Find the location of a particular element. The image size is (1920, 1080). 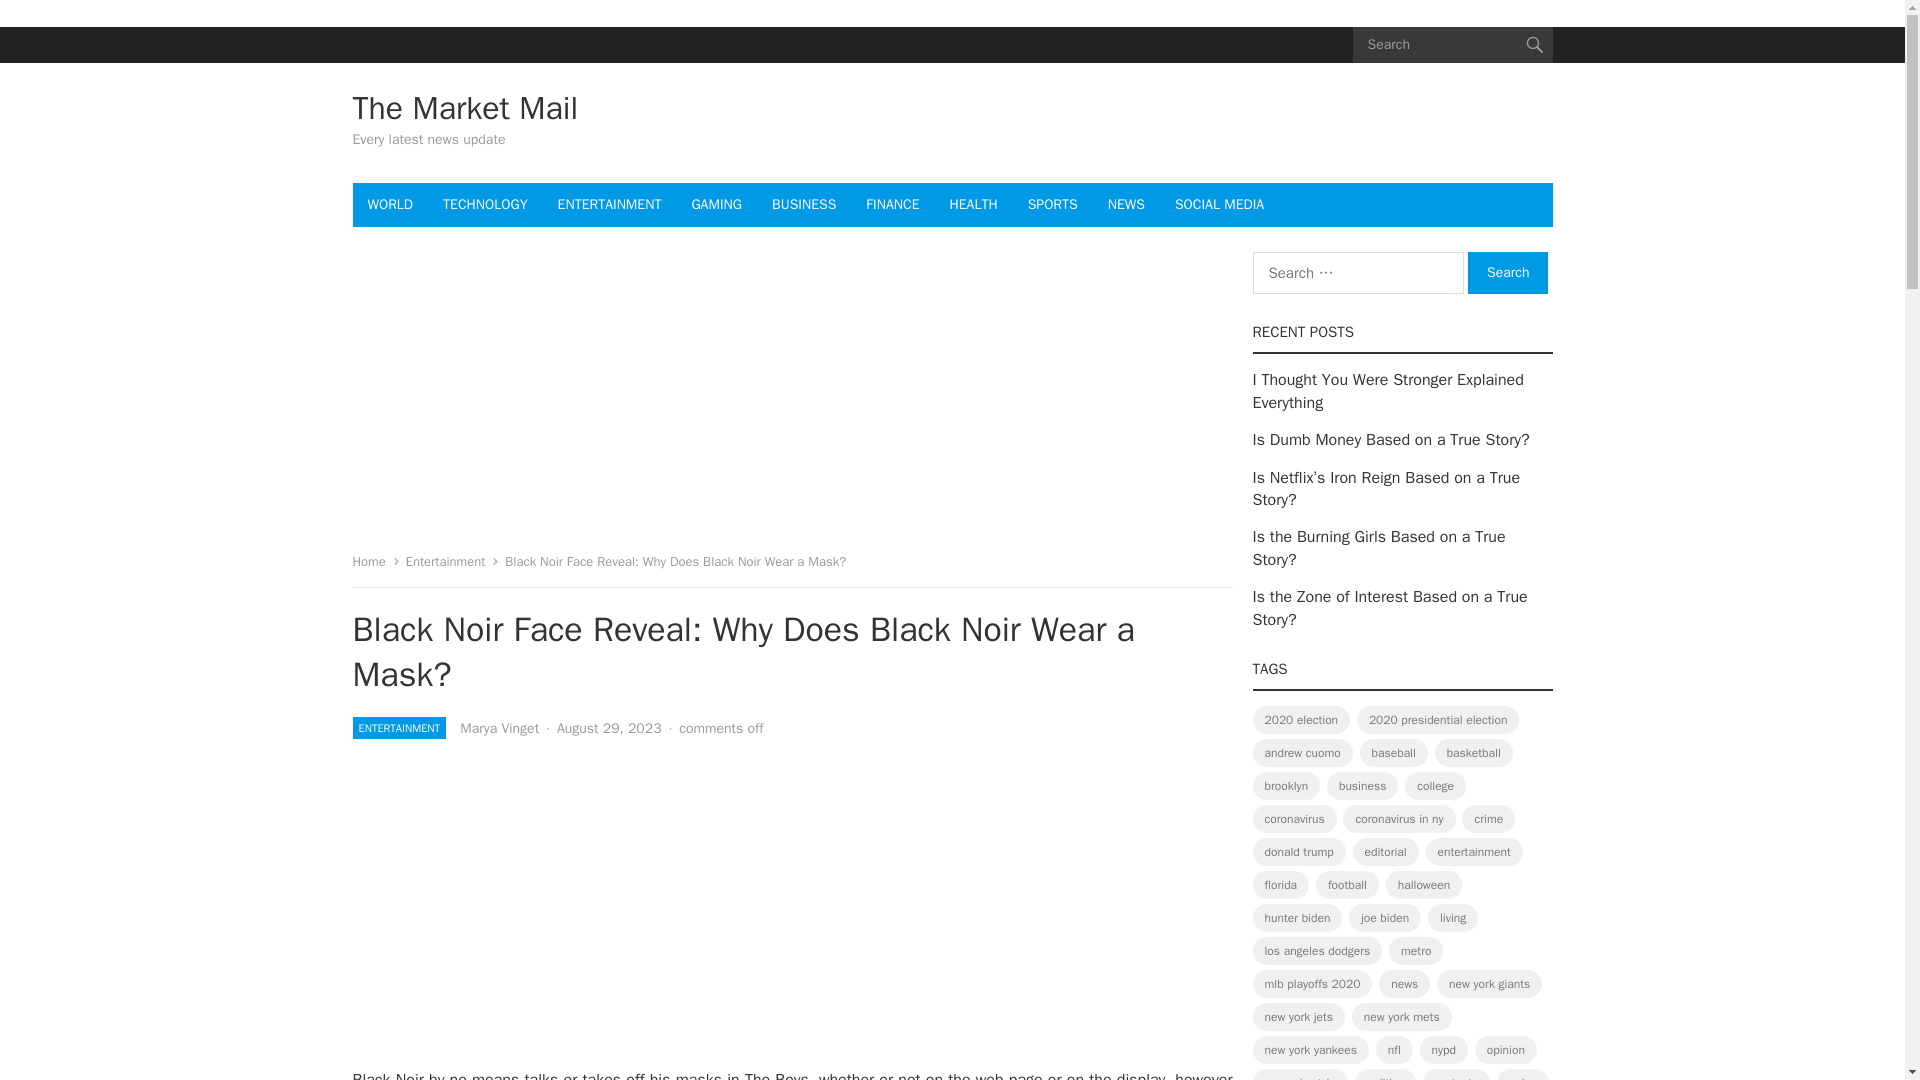

TECHNOLOGY is located at coordinates (484, 204).